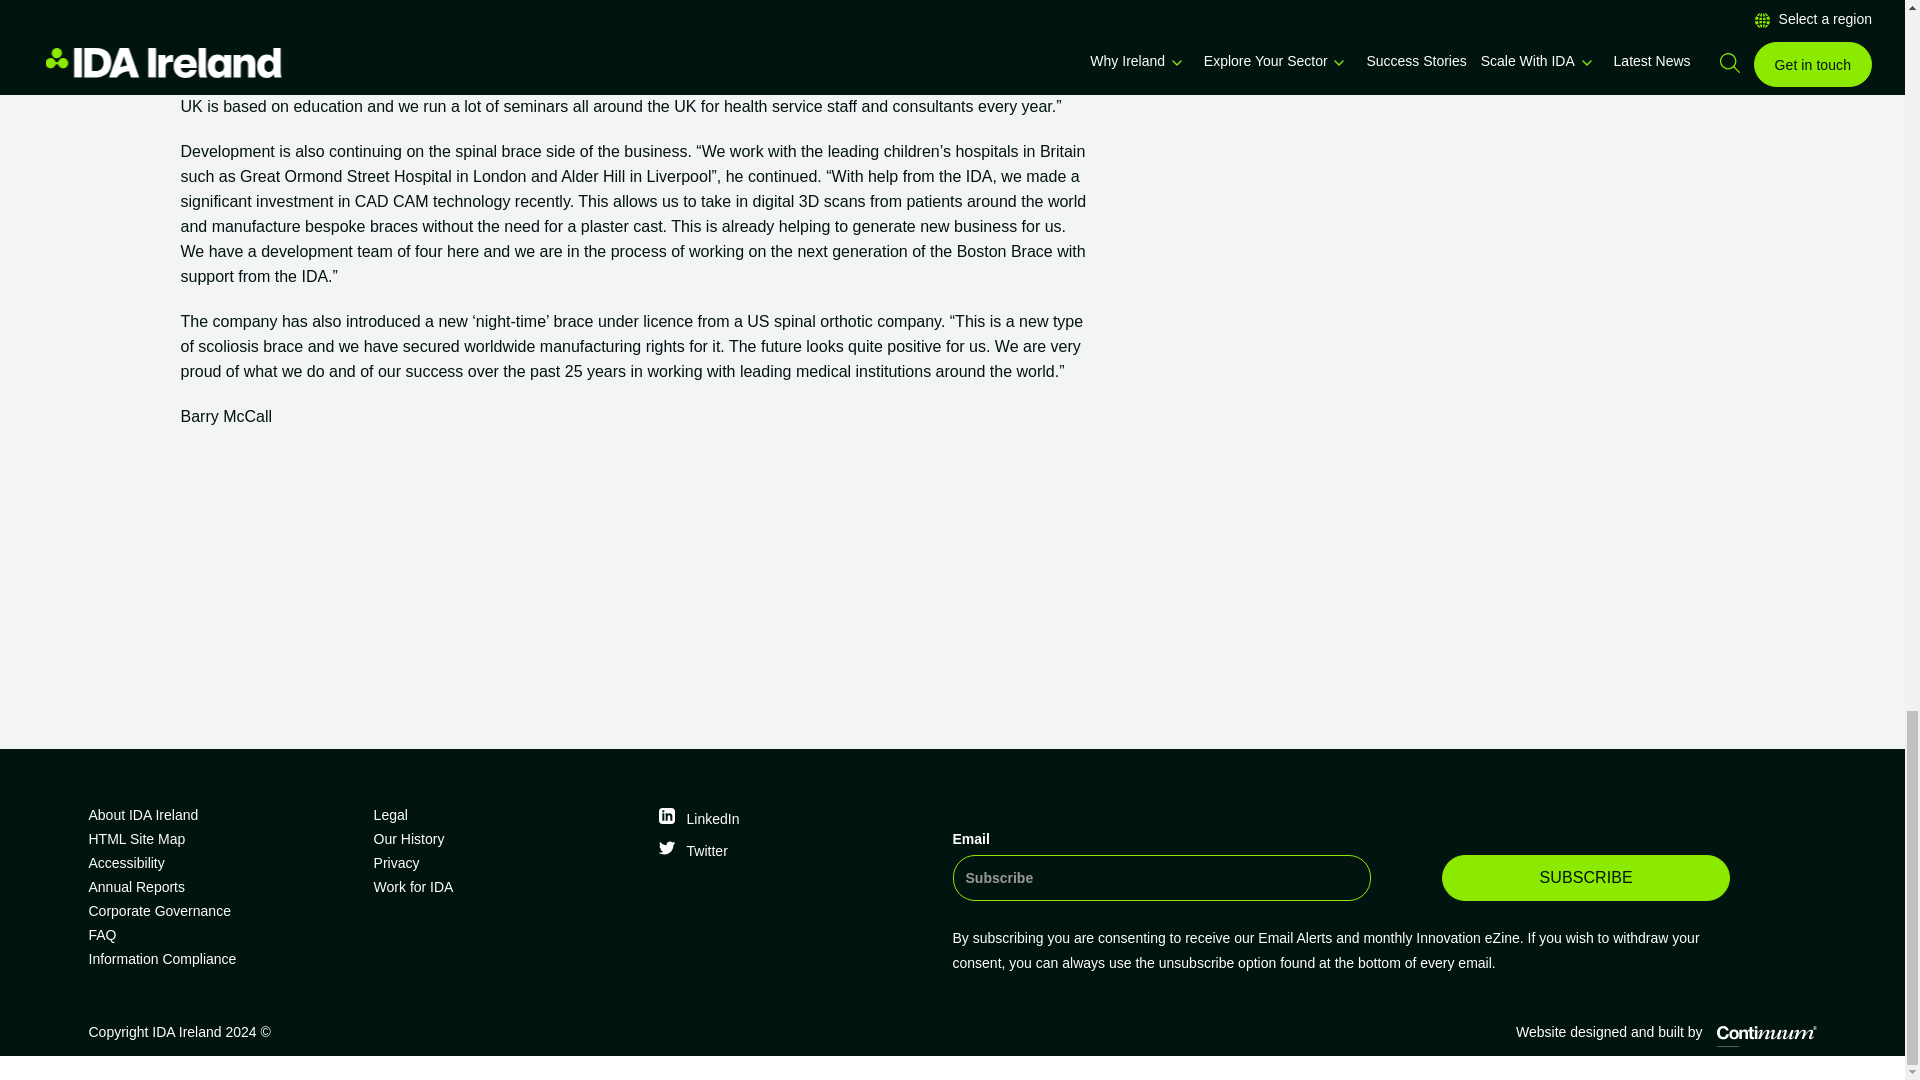  Describe the element at coordinates (508, 886) in the screenshot. I see `Work for IDA` at that location.